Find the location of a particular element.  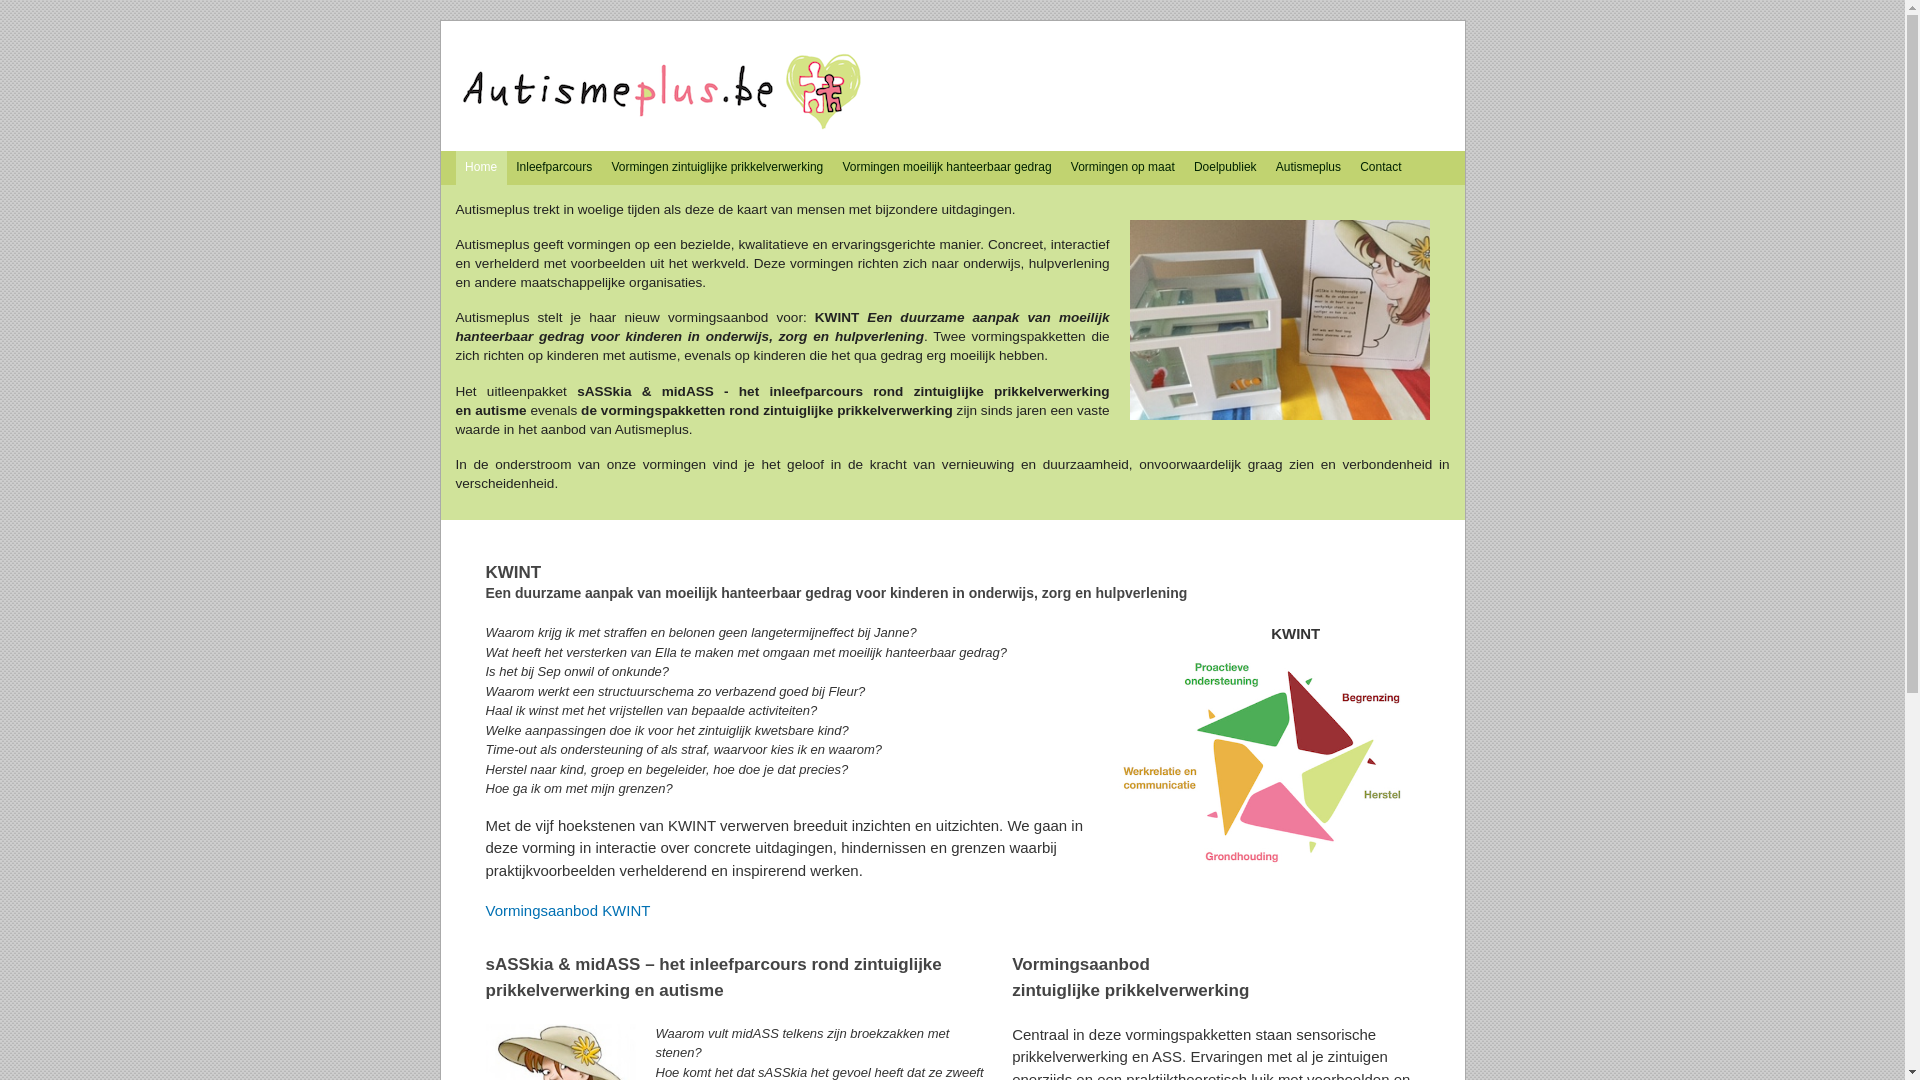

Contact is located at coordinates (1382, 168).